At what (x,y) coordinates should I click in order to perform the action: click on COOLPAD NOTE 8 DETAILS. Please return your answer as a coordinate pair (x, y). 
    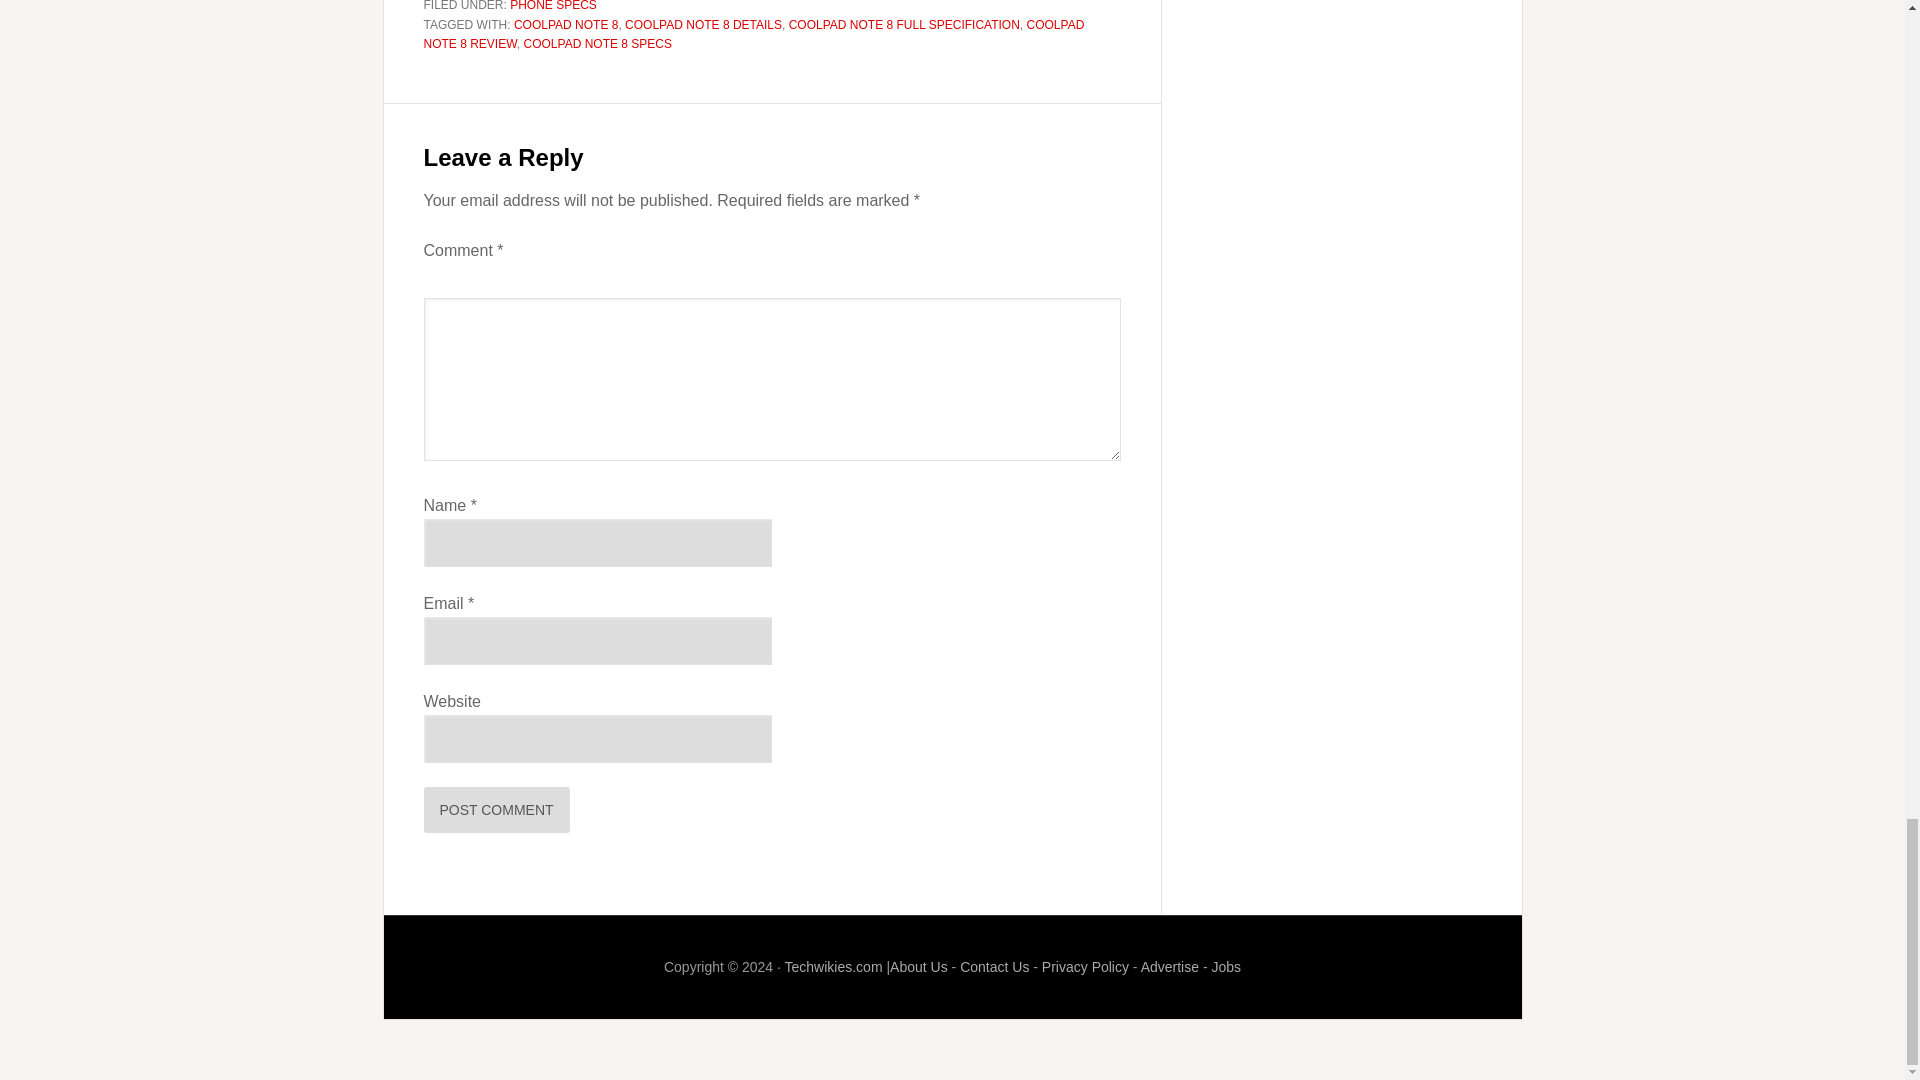
    Looking at the image, I should click on (703, 25).